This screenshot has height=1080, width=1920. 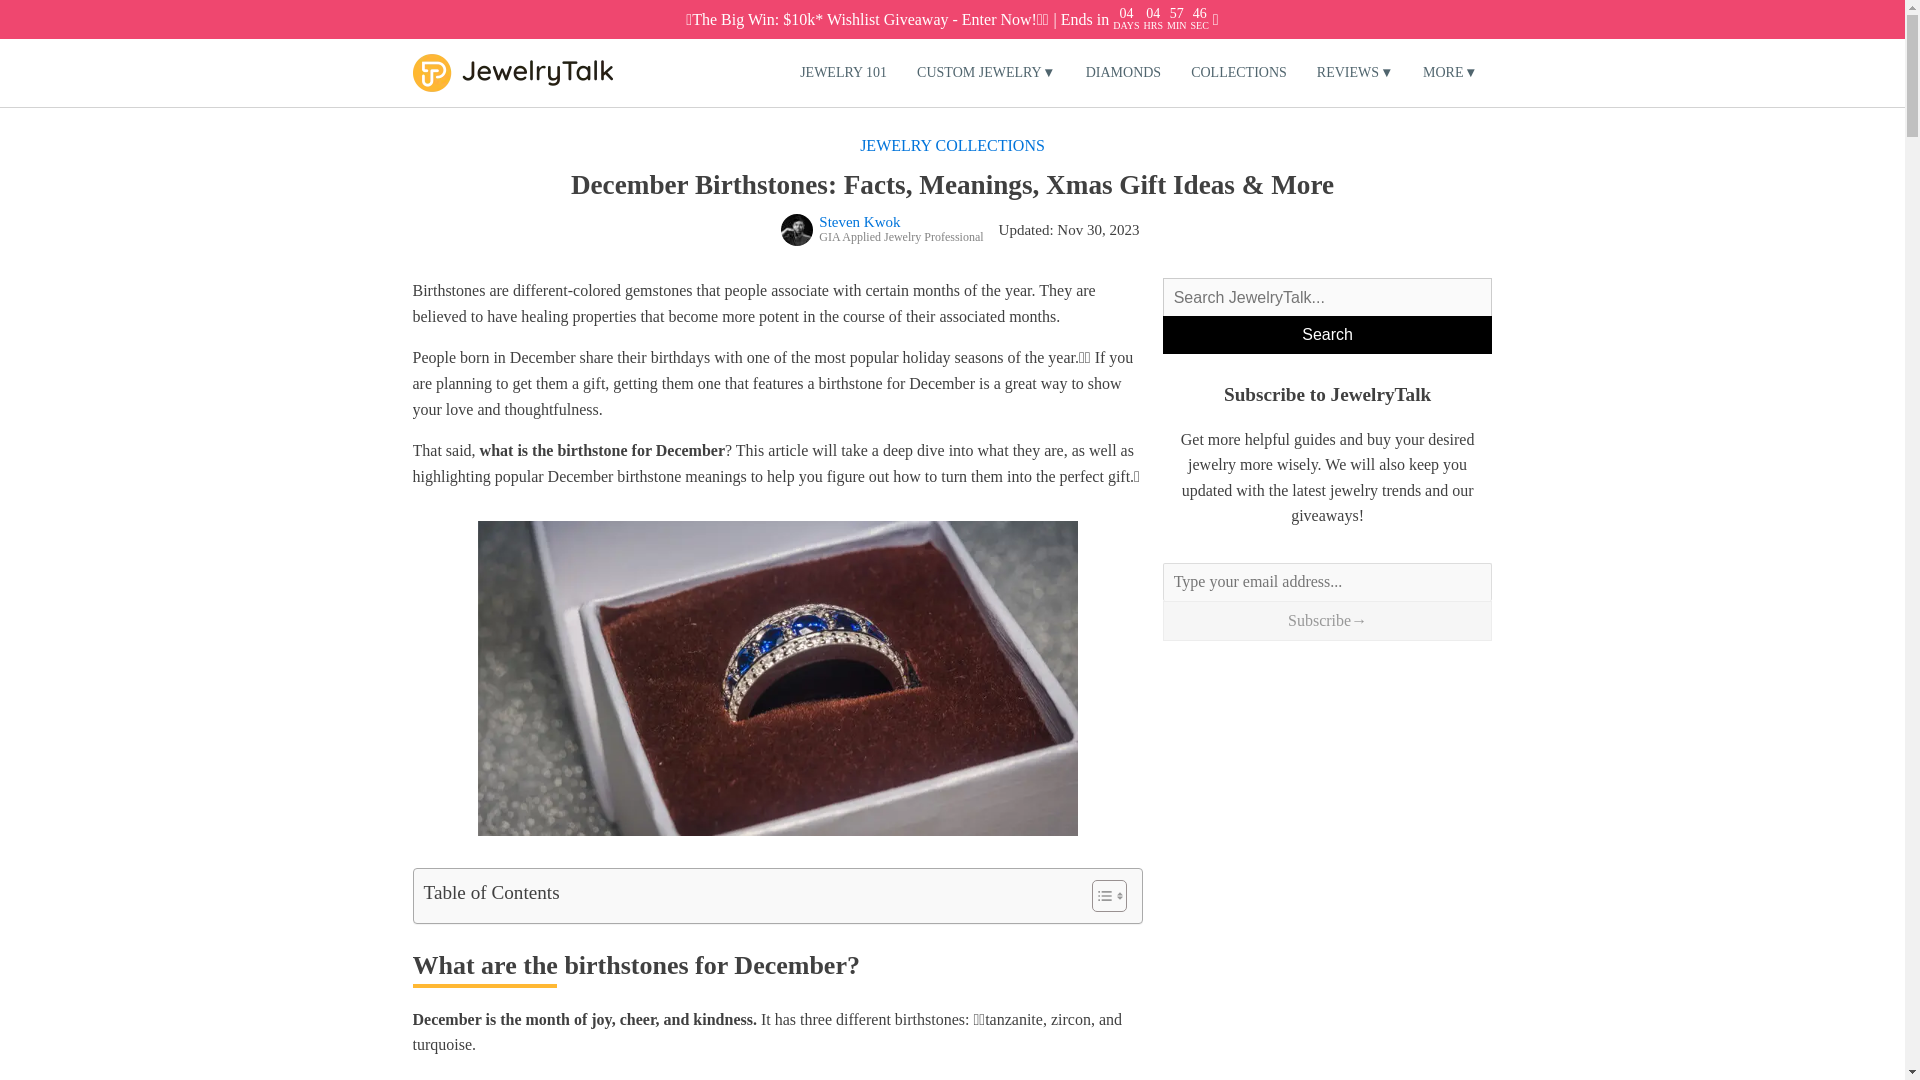 I want to click on JEWELRY 101, so click(x=844, y=73).